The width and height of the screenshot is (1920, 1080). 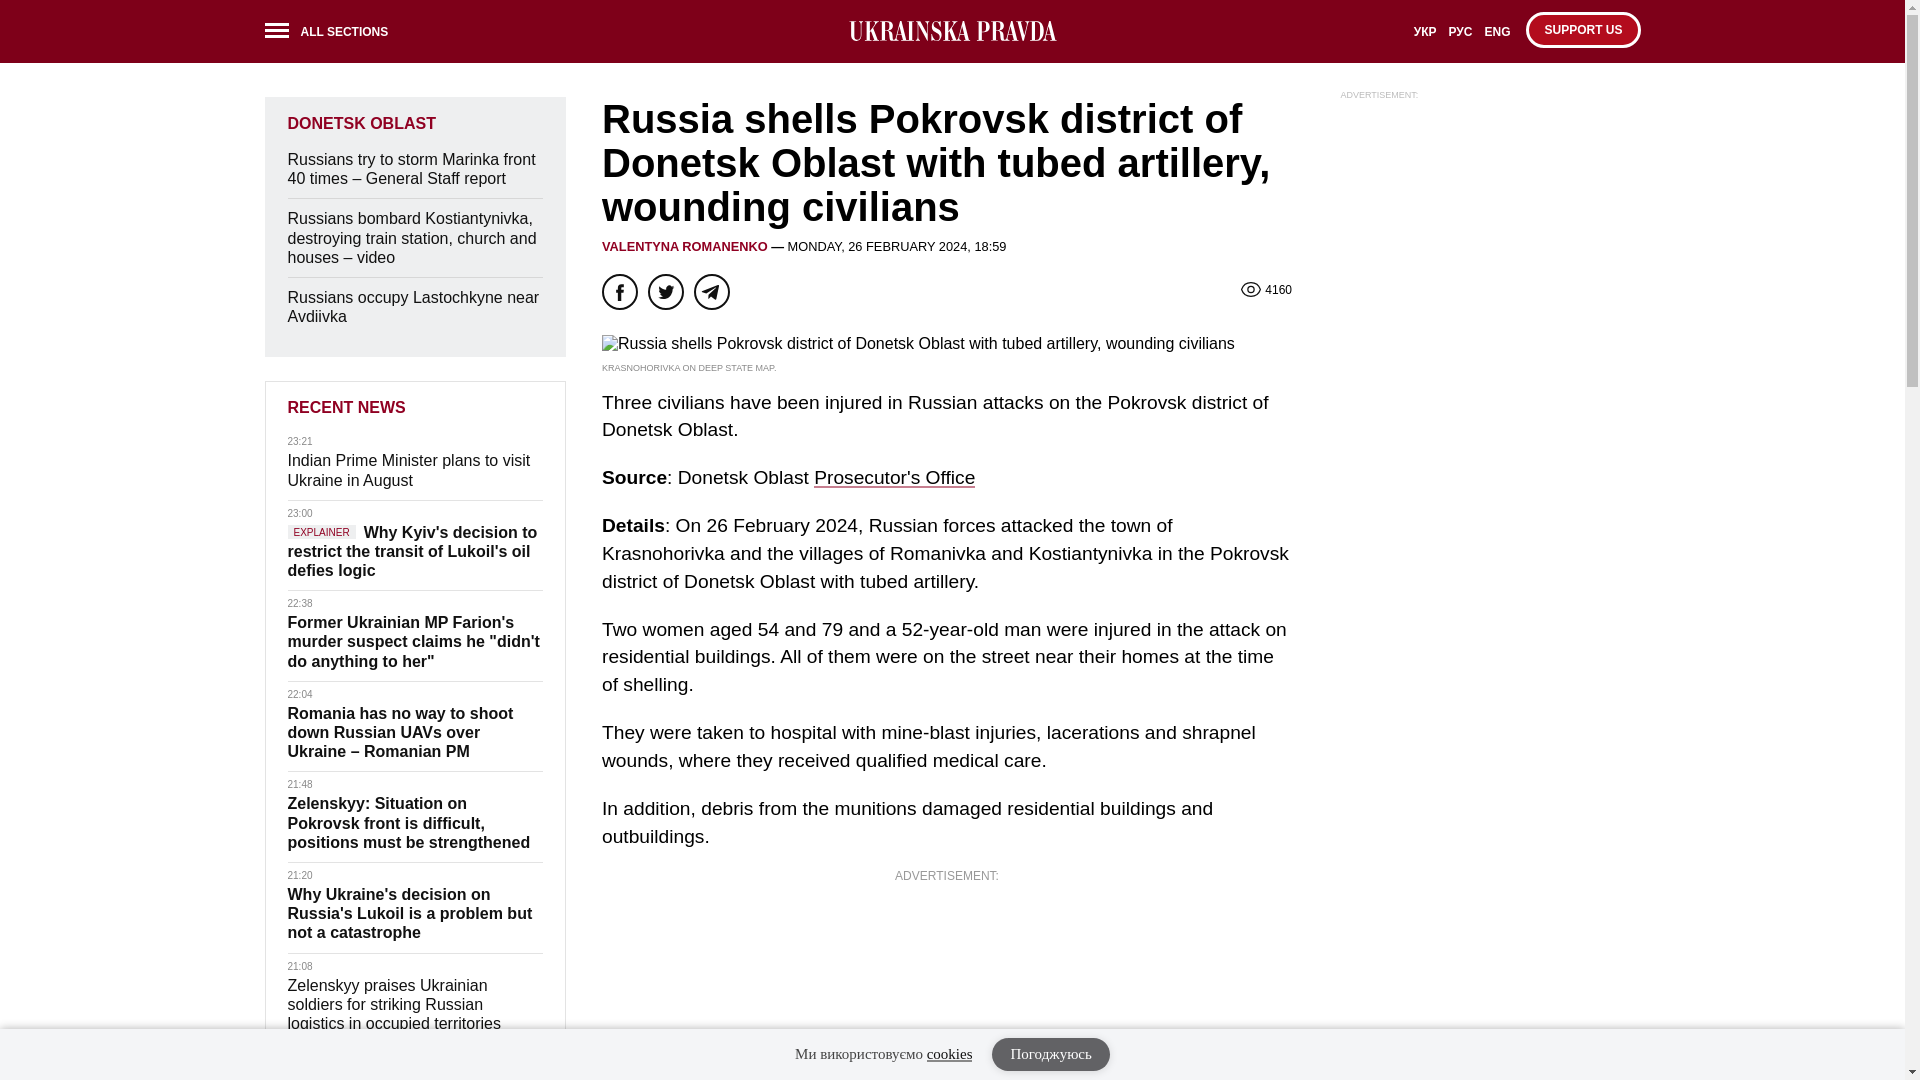 What do you see at coordinates (332, 34) in the screenshot?
I see `ALL SECTIONS` at bounding box center [332, 34].